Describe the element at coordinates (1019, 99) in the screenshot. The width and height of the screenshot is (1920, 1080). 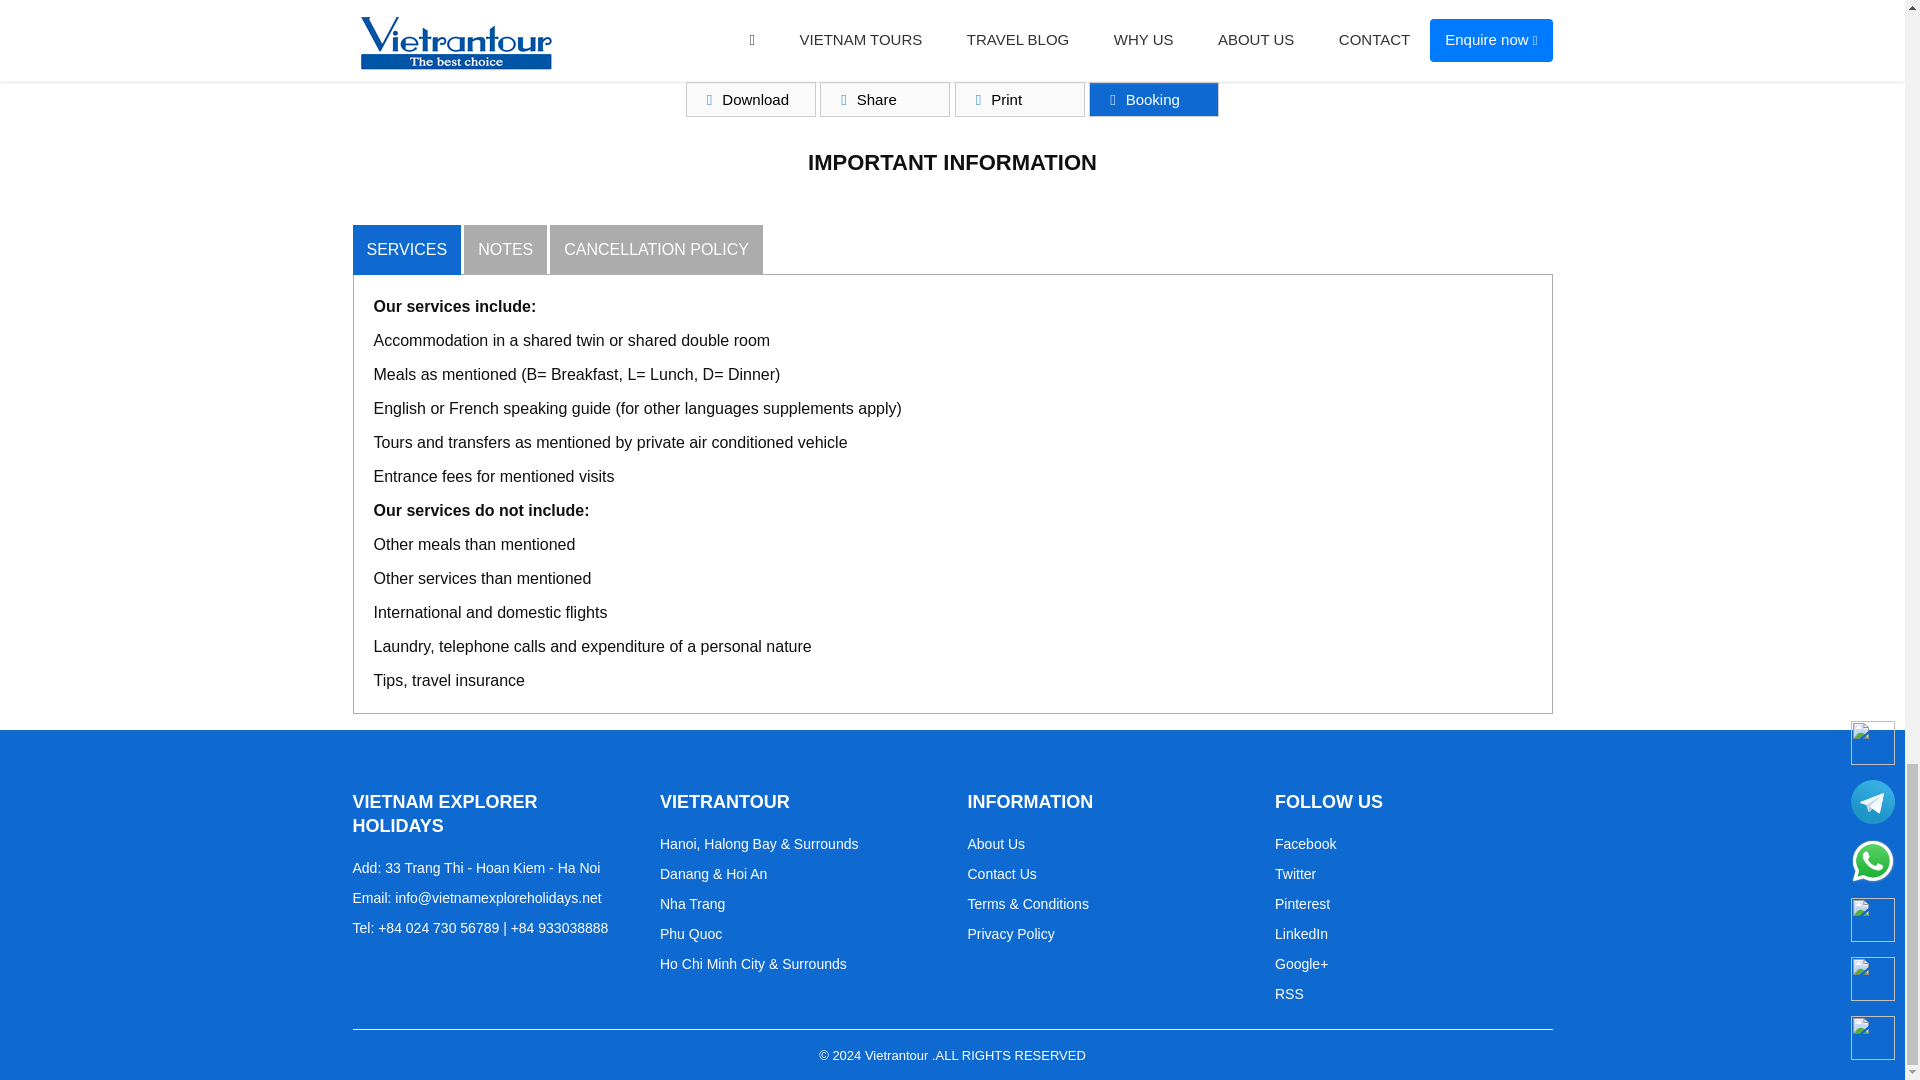
I see `Print` at that location.